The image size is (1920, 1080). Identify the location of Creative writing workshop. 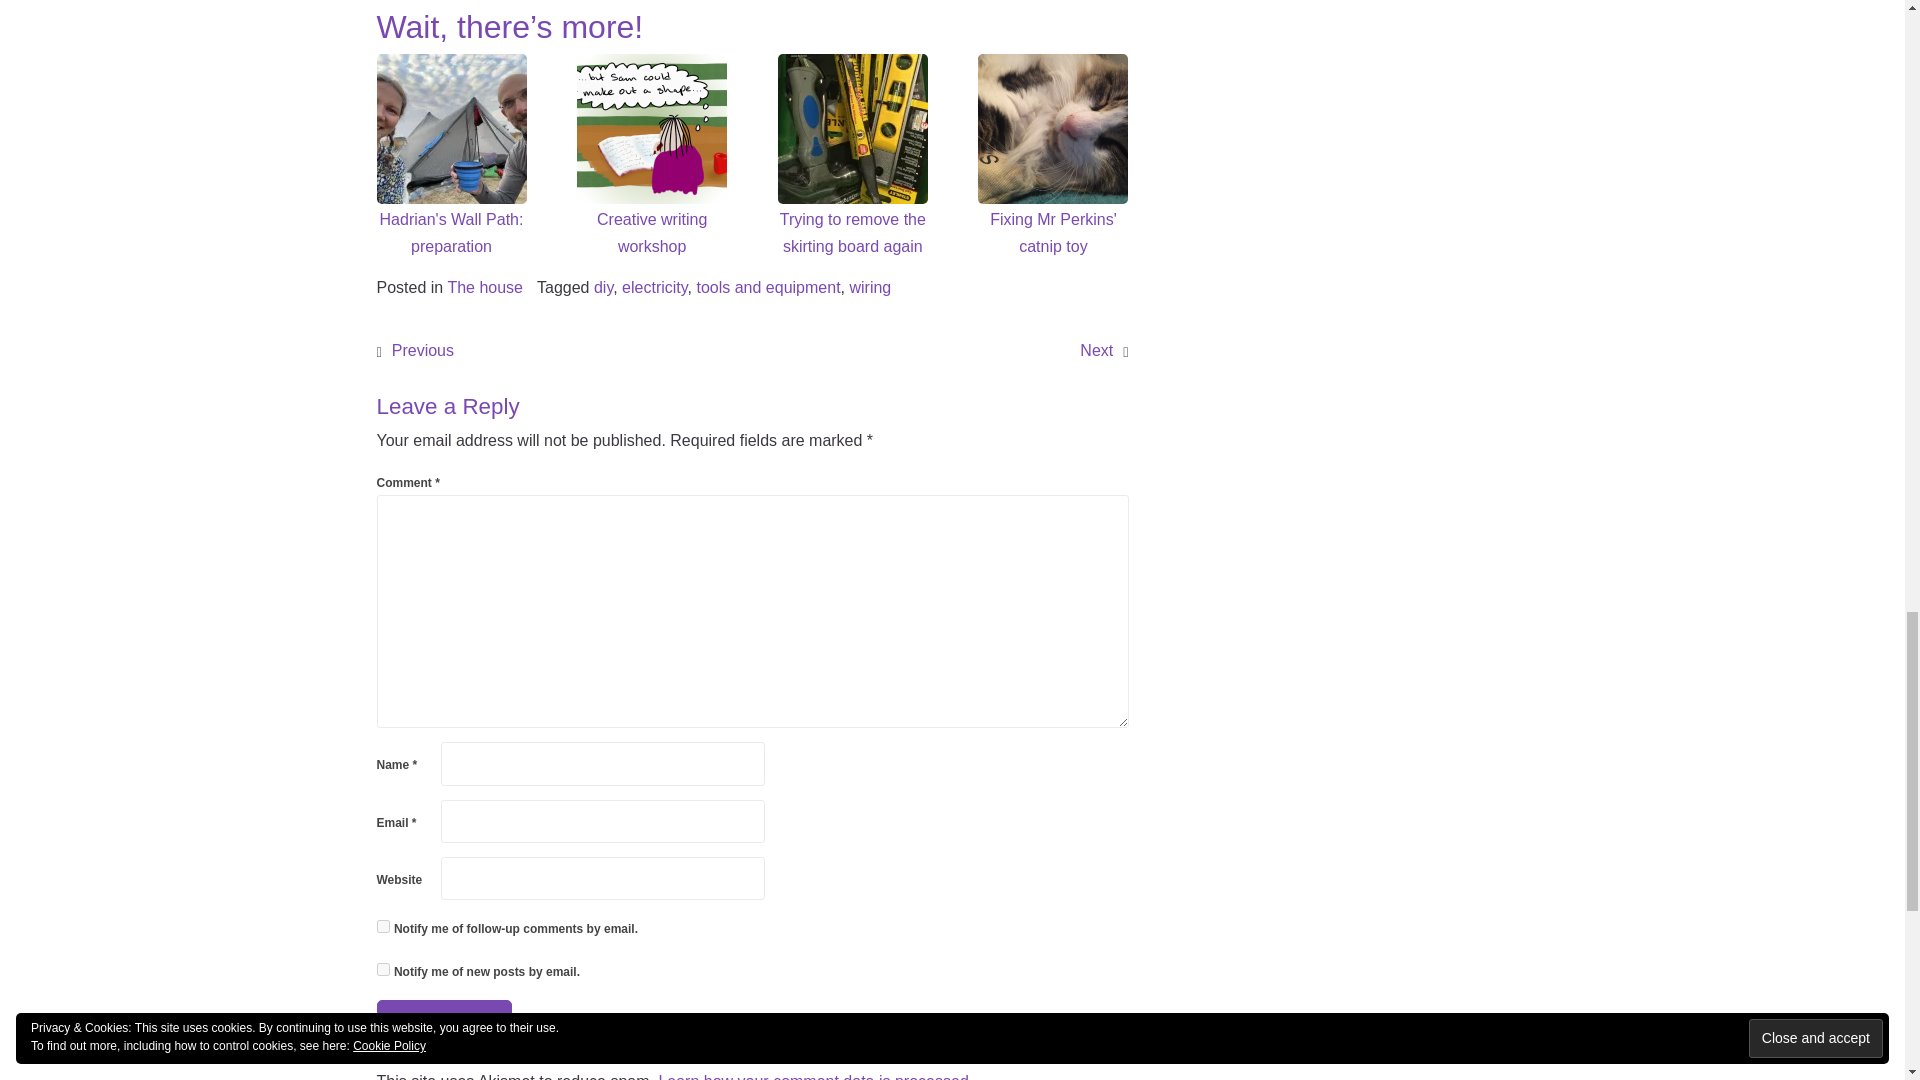
(652, 129).